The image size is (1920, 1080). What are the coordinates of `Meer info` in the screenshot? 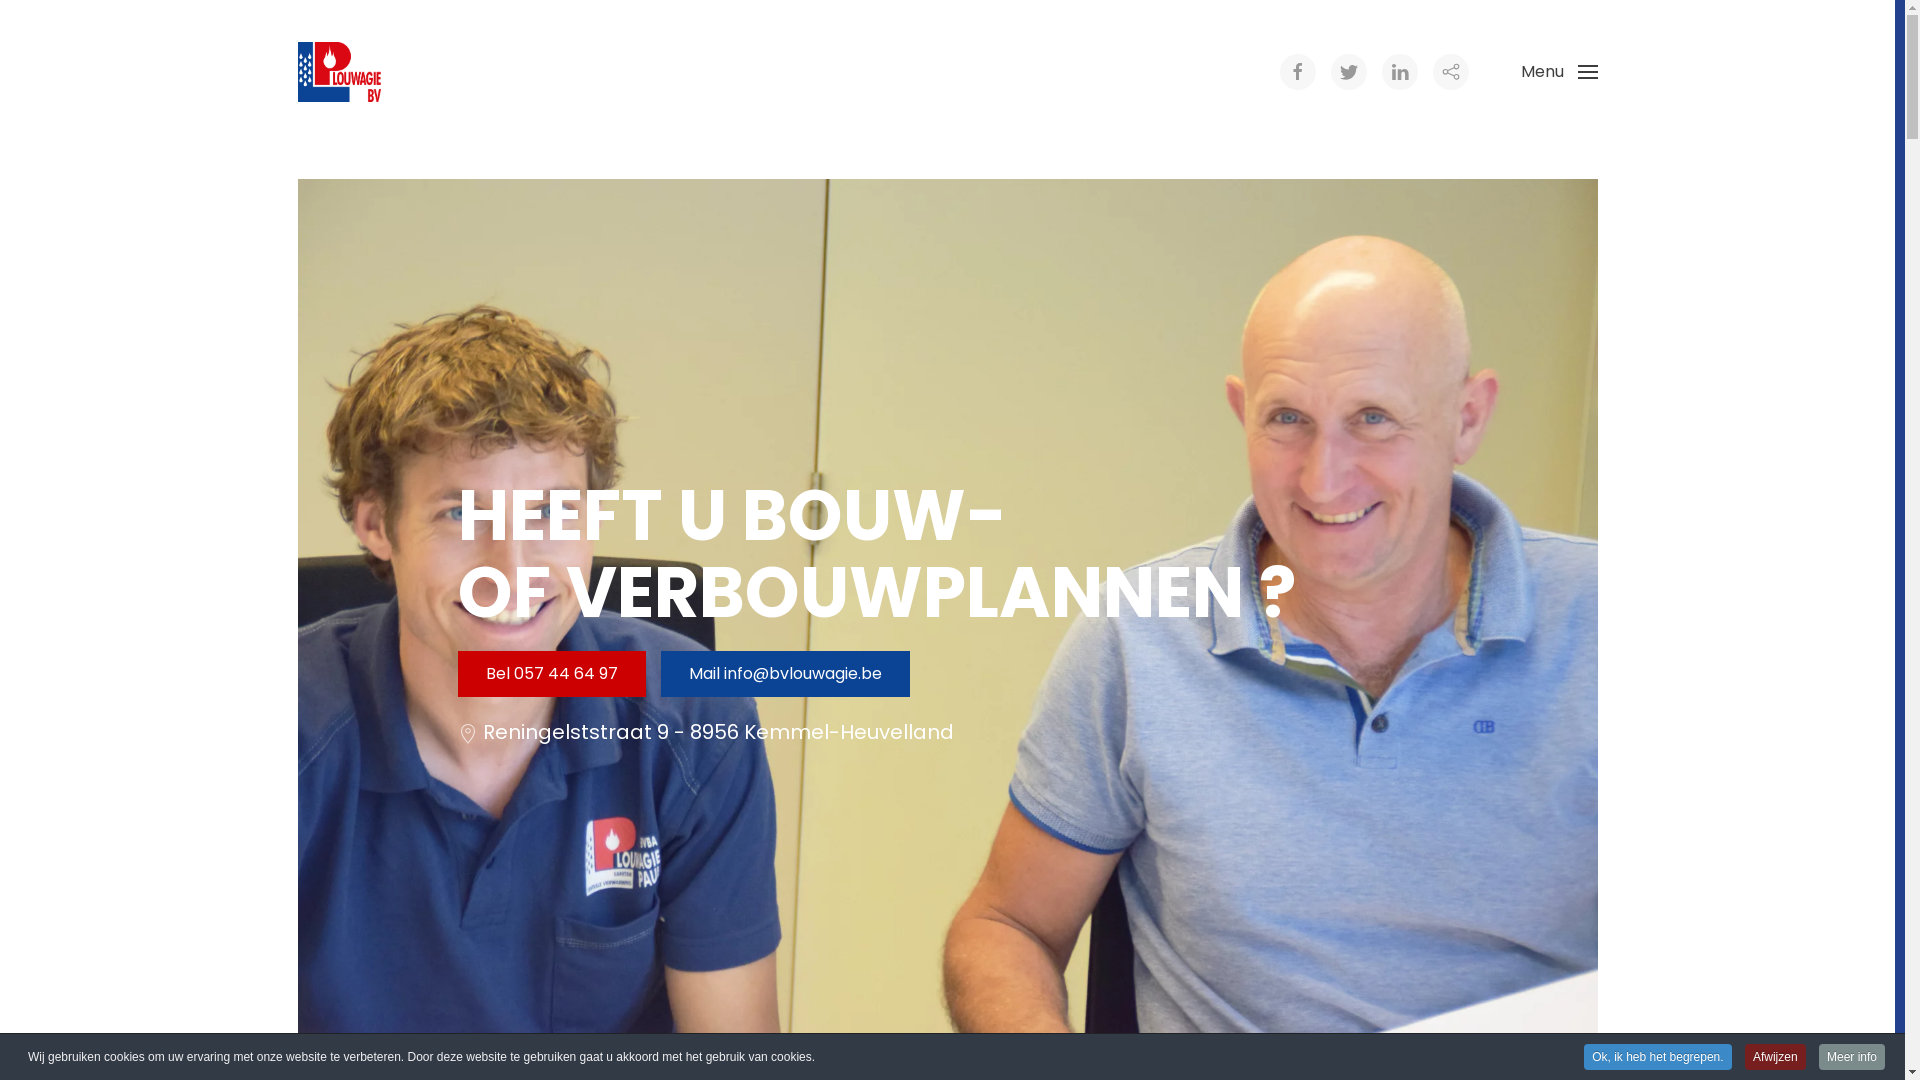 It's located at (1852, 1057).